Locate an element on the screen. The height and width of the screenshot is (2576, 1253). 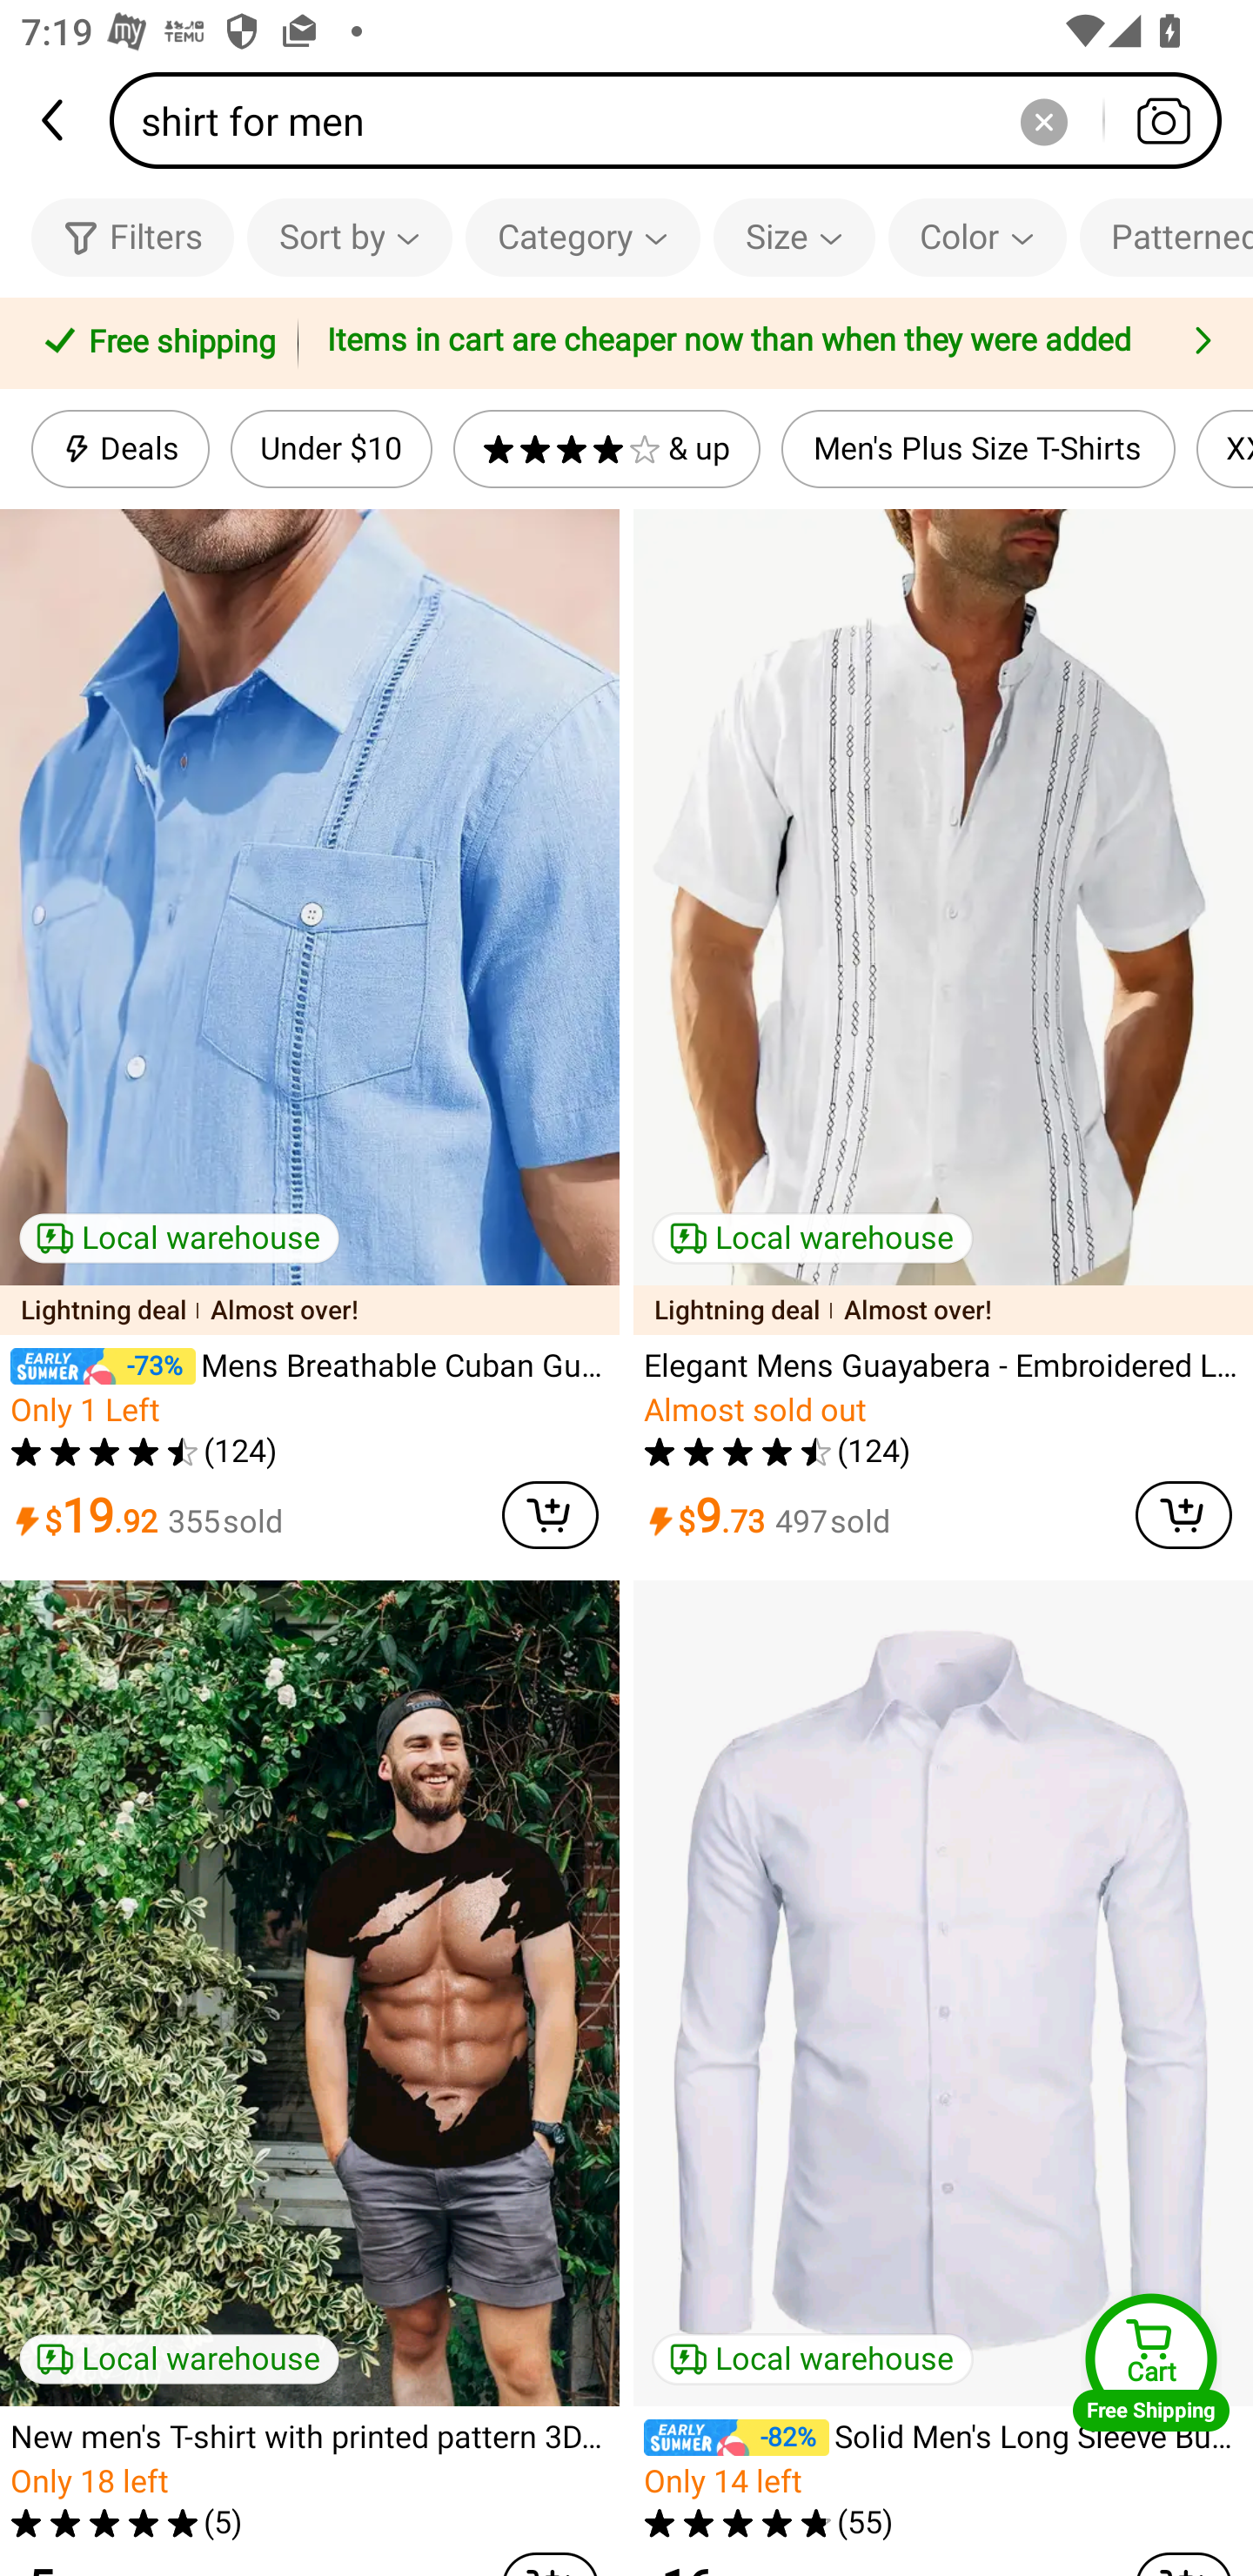
Under $10 is located at coordinates (331, 449).